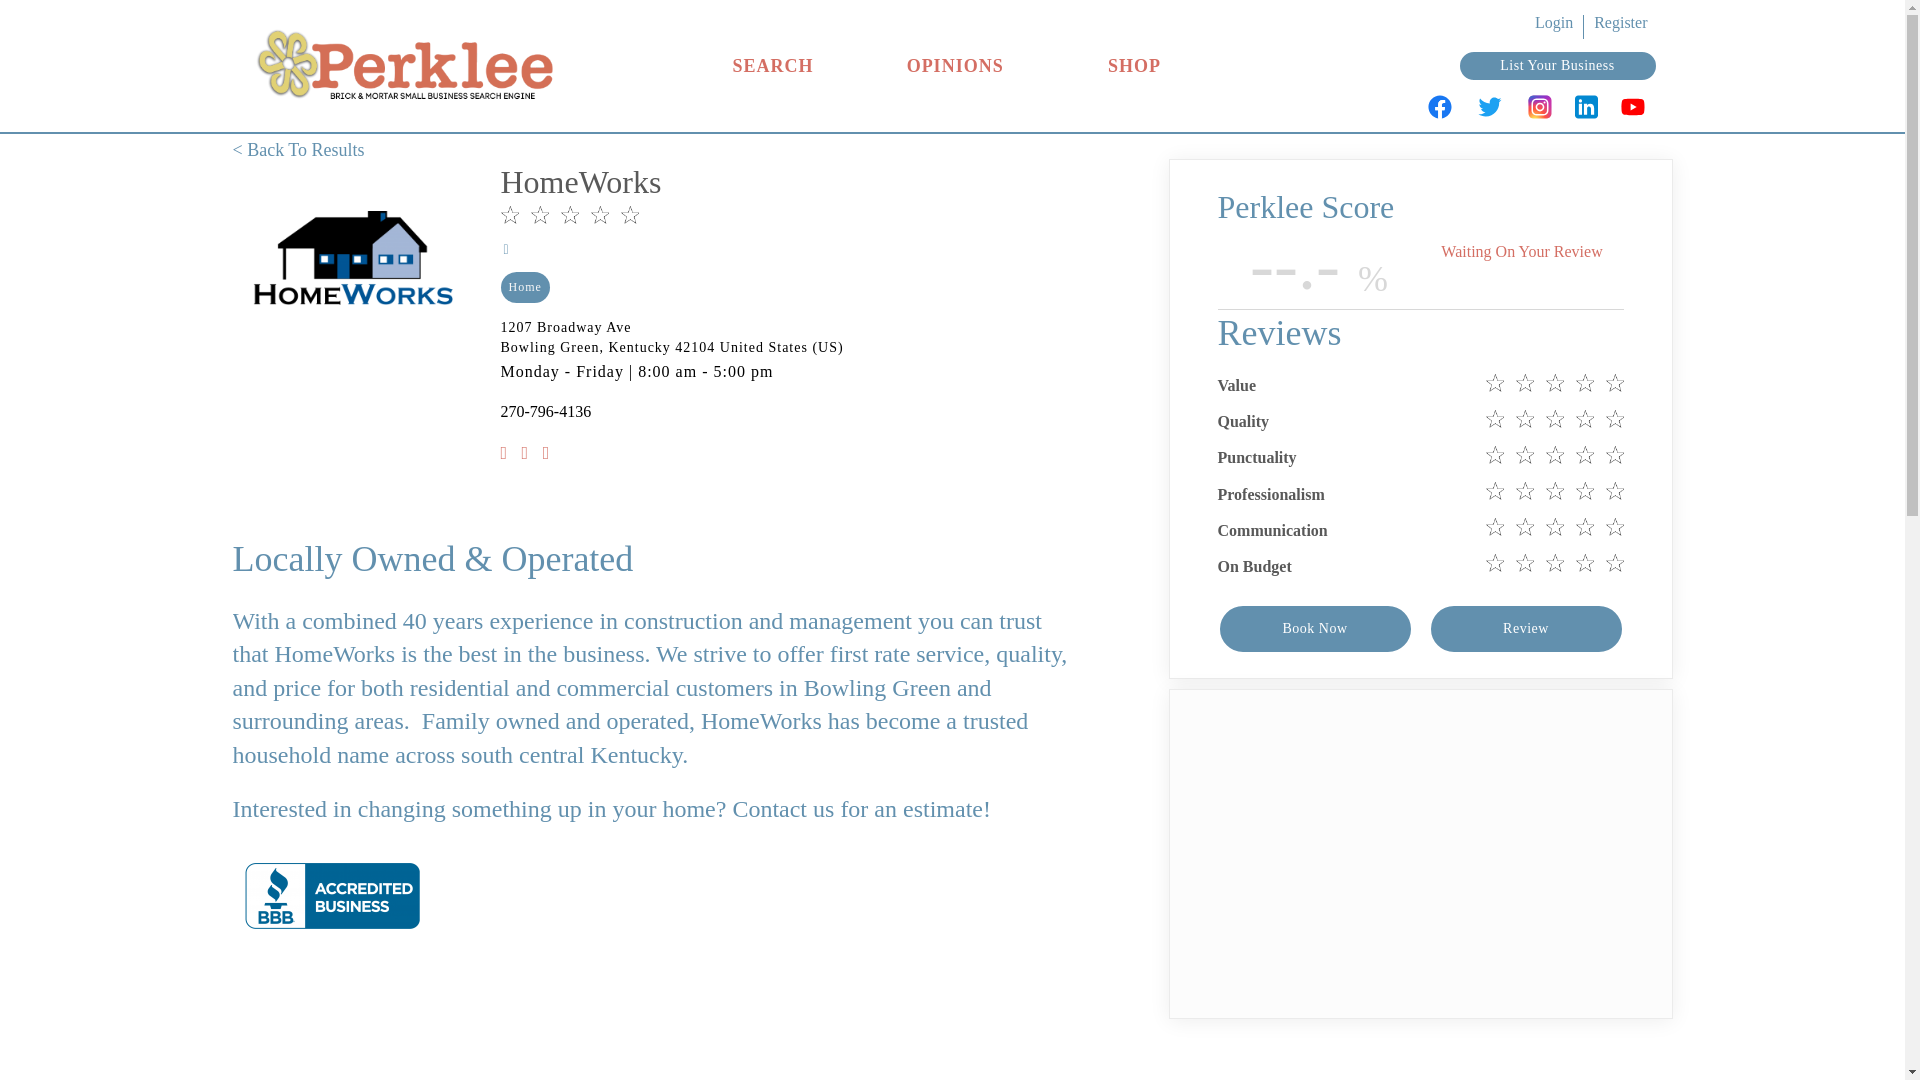  What do you see at coordinates (1620, 22) in the screenshot?
I see `Register` at bounding box center [1620, 22].